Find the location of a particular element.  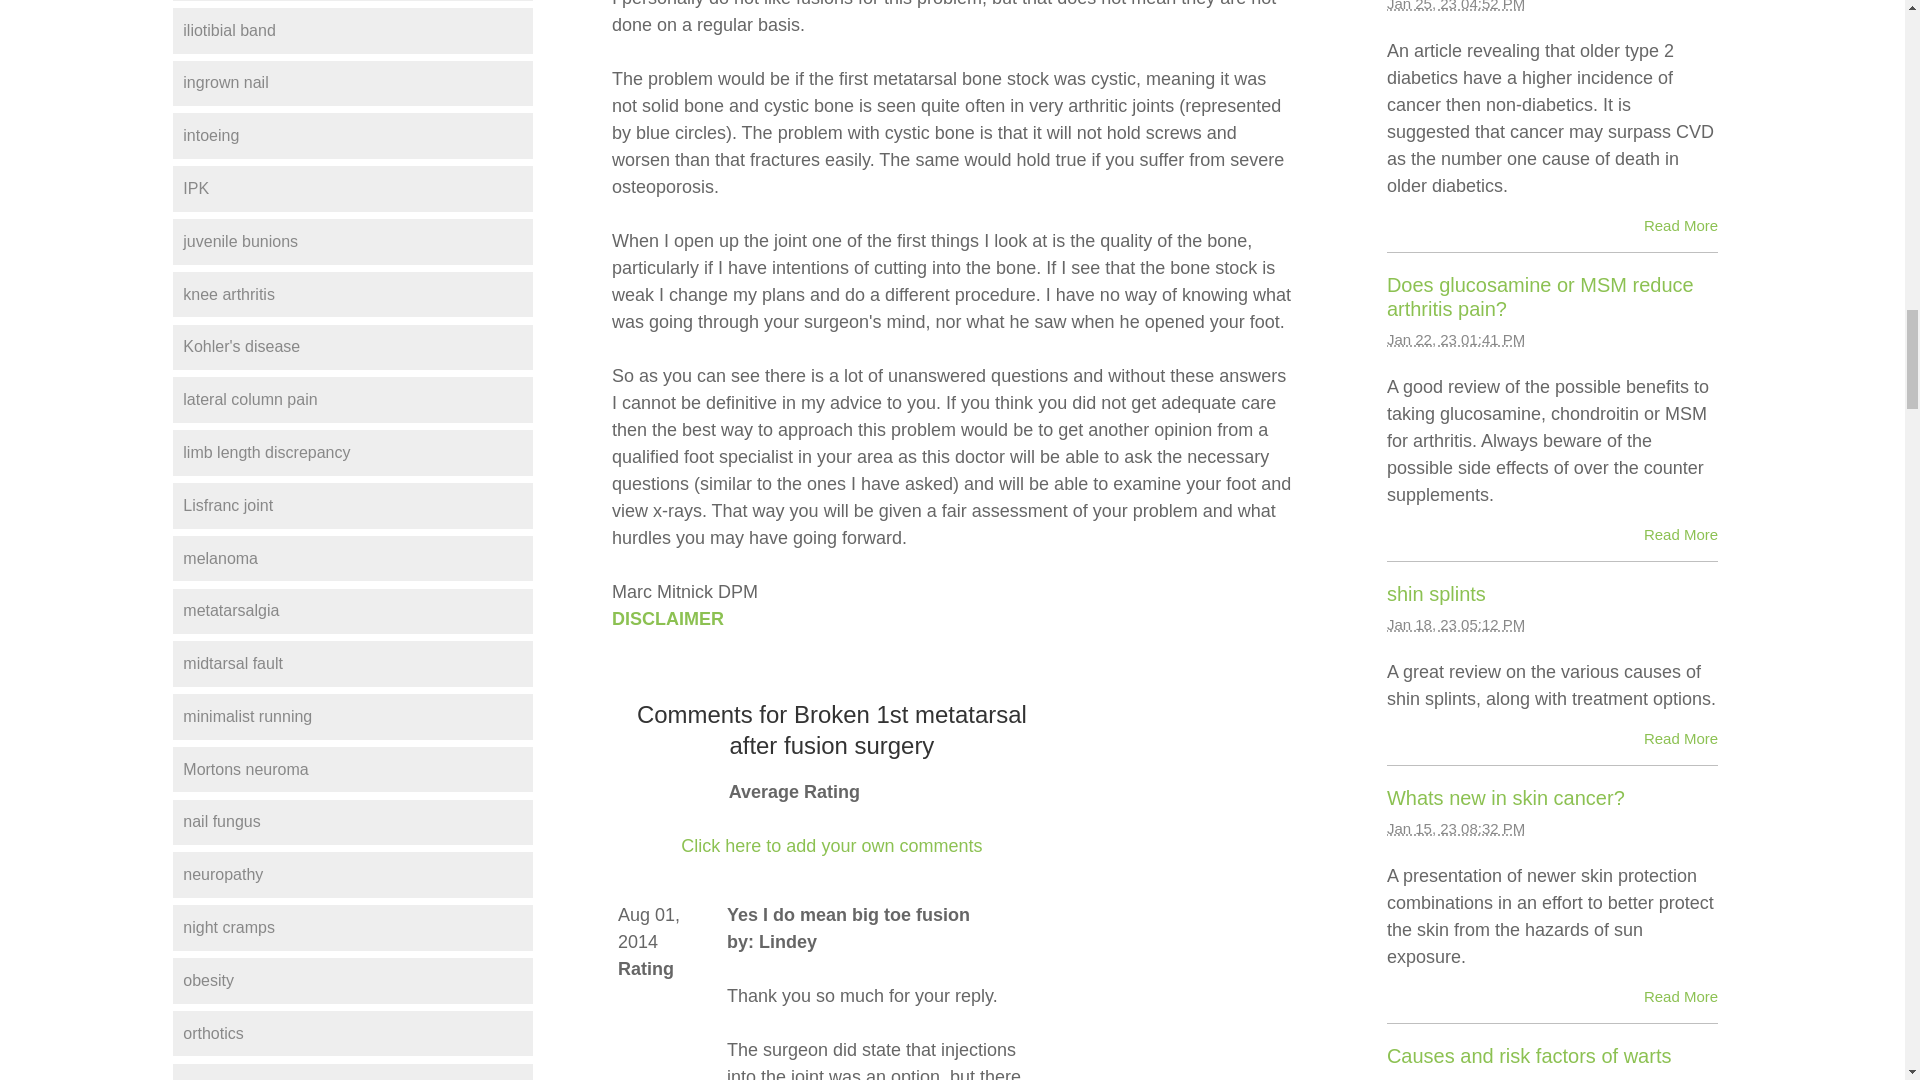

2023-01-22T13:41:39-0500 is located at coordinates (1455, 338).